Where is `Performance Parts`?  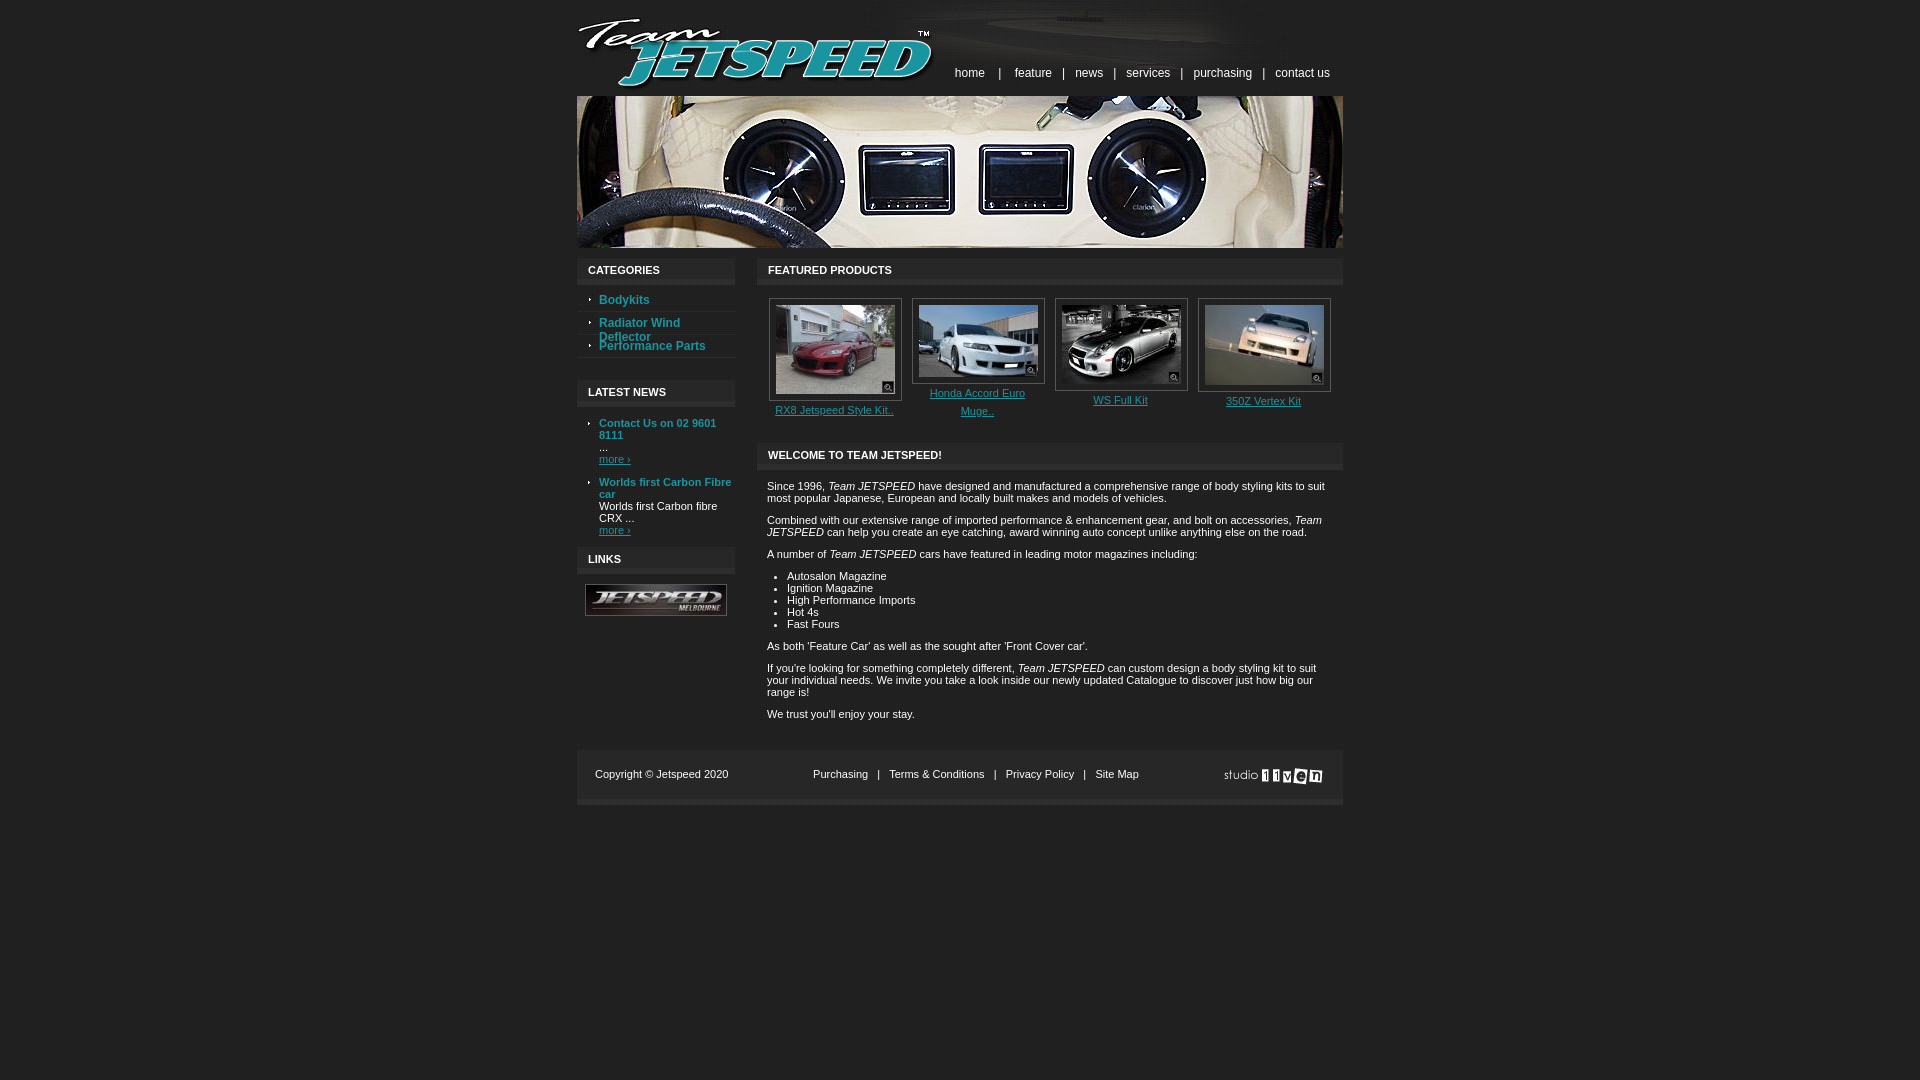
Performance Parts is located at coordinates (656, 347).